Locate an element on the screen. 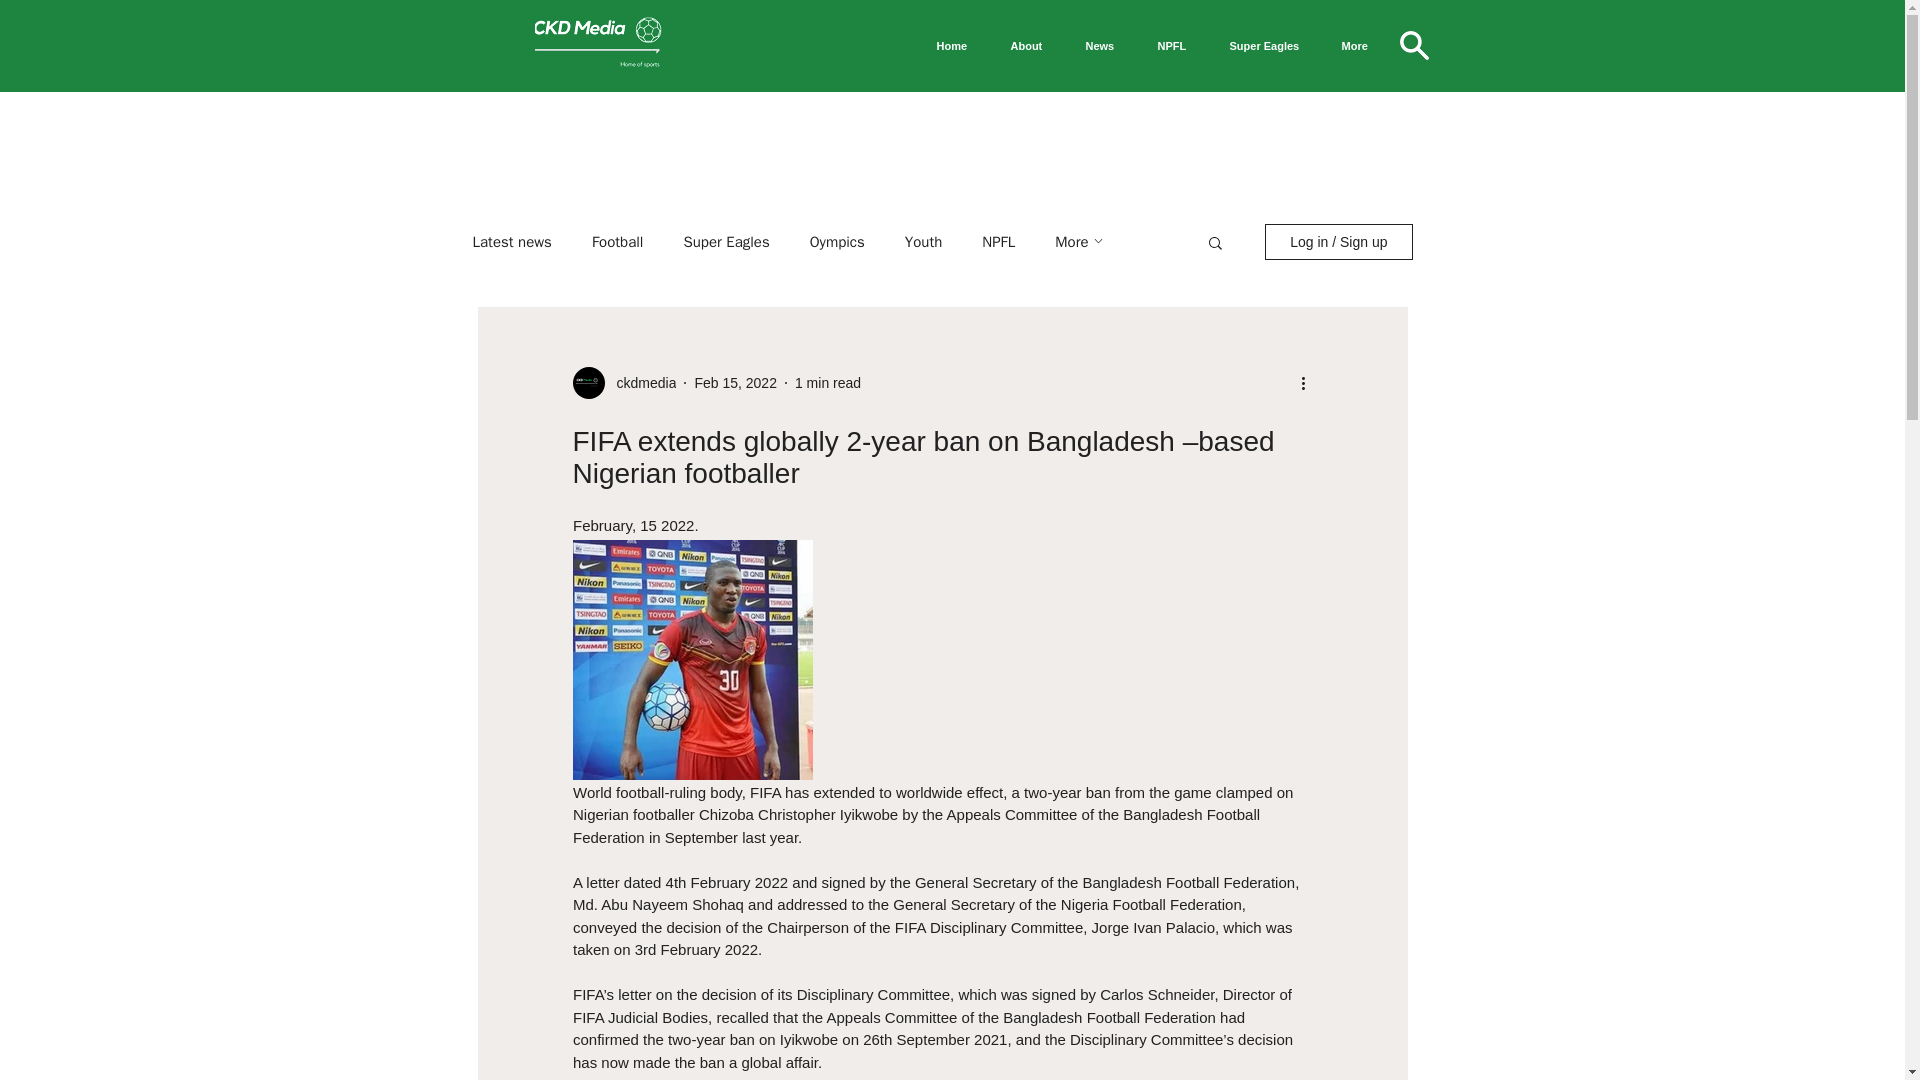 This screenshot has width=1920, height=1080. ckdmedia is located at coordinates (624, 382).